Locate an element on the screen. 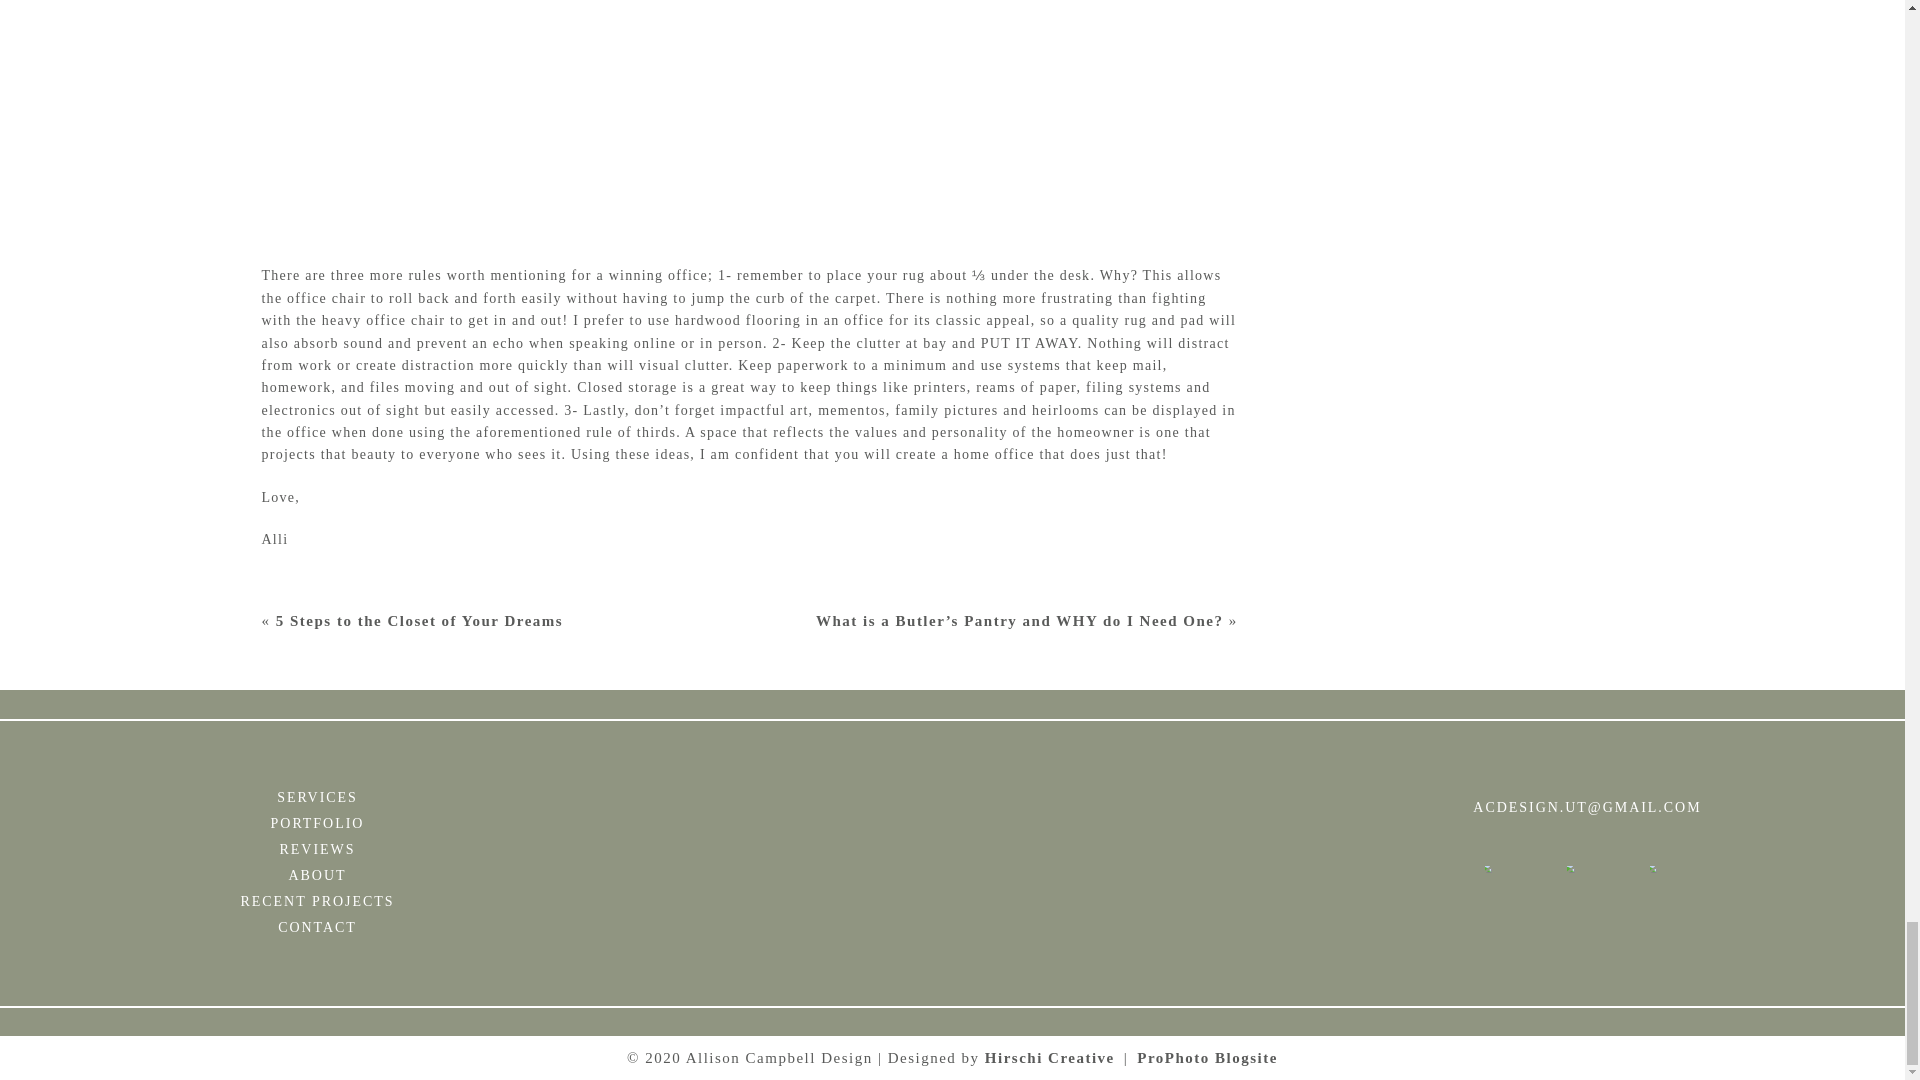  REVIEWS is located at coordinates (318, 850).